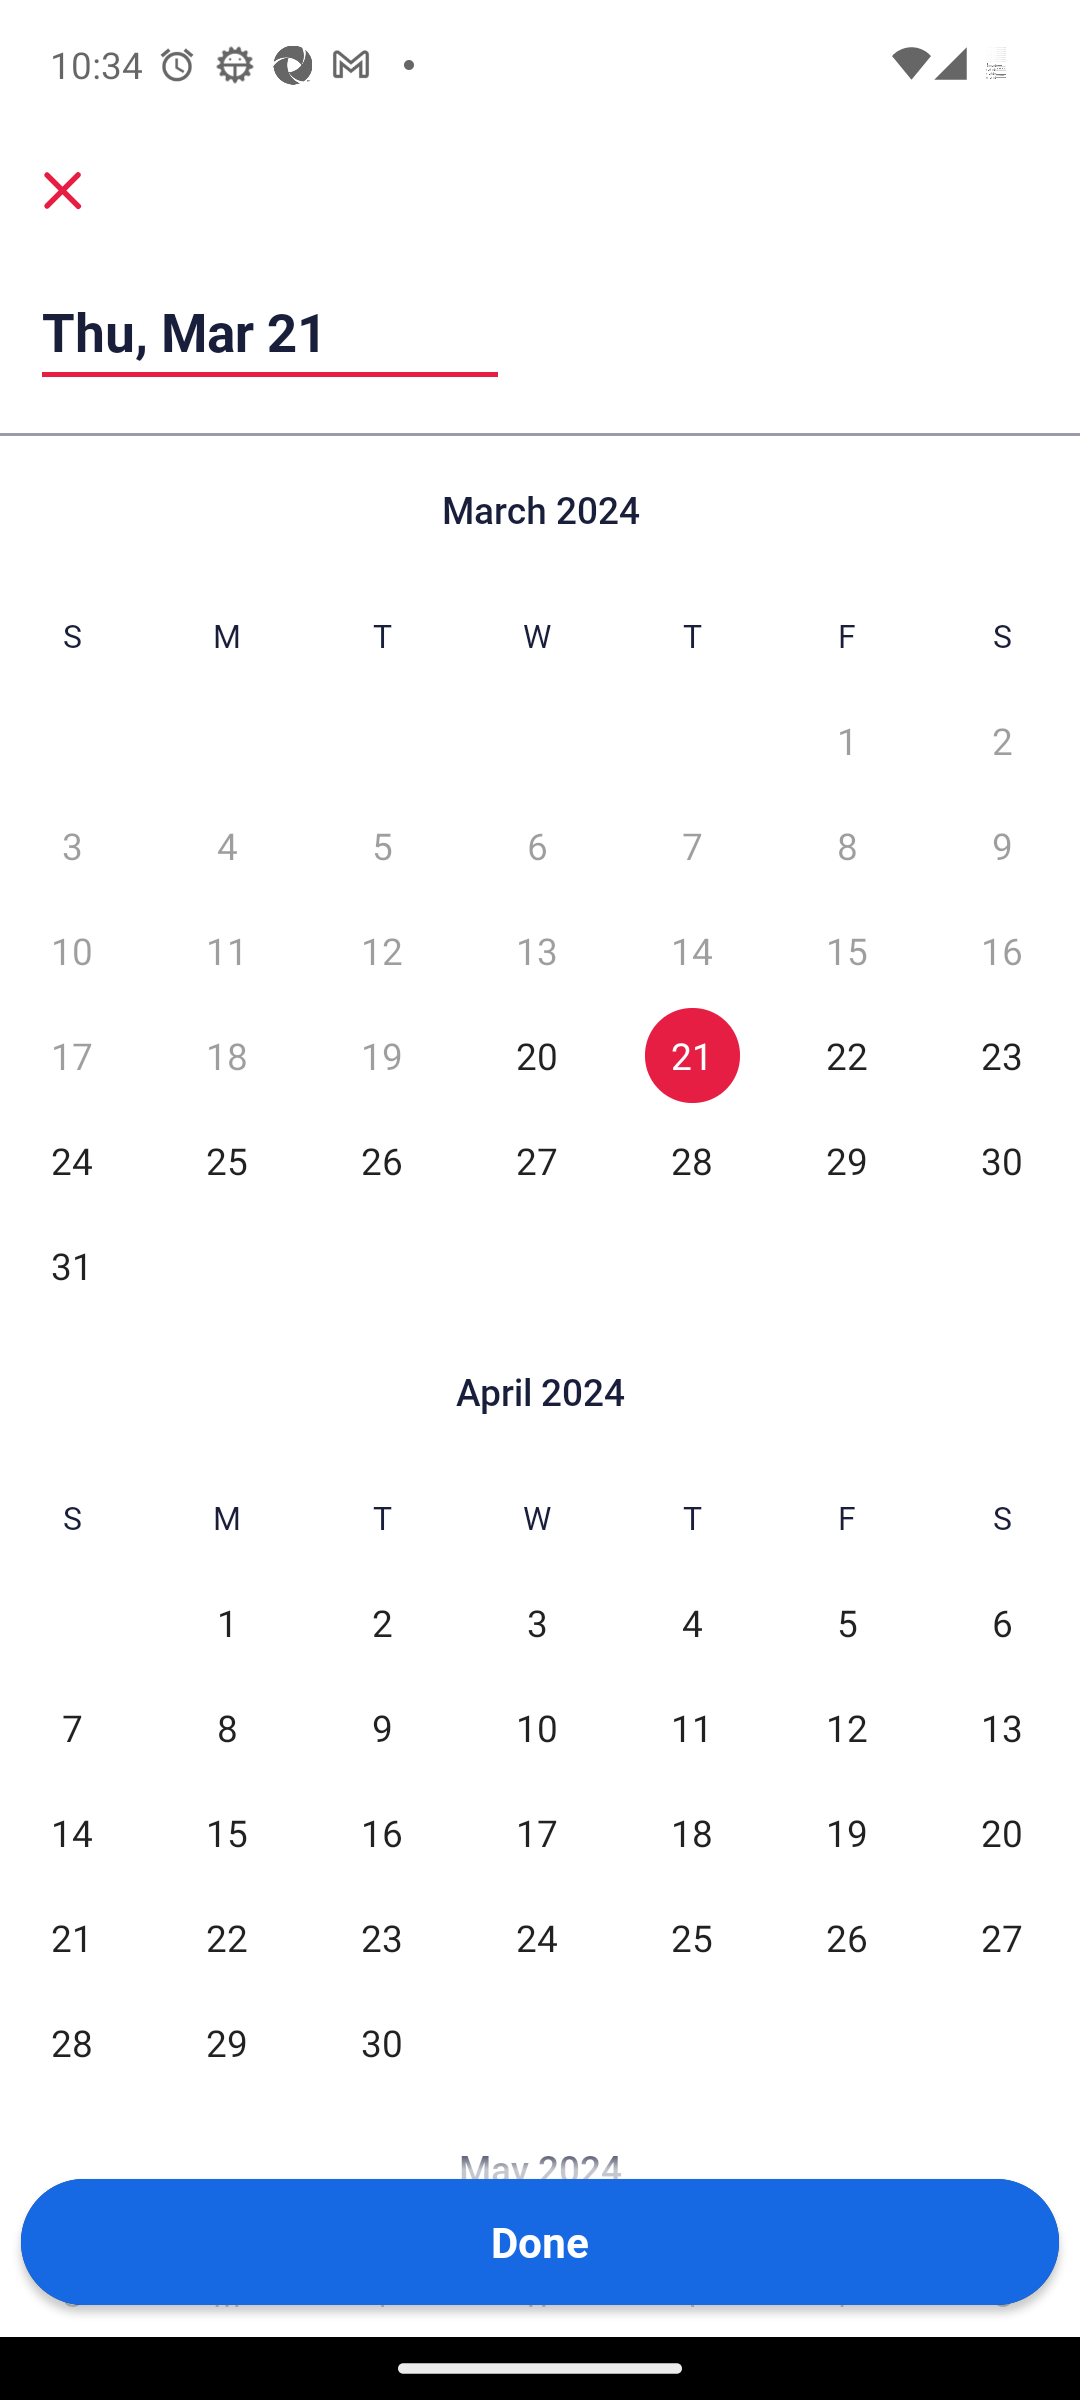  Describe the element at coordinates (72, 844) in the screenshot. I see `3 Sun, Mar 3, Not Selected` at that location.